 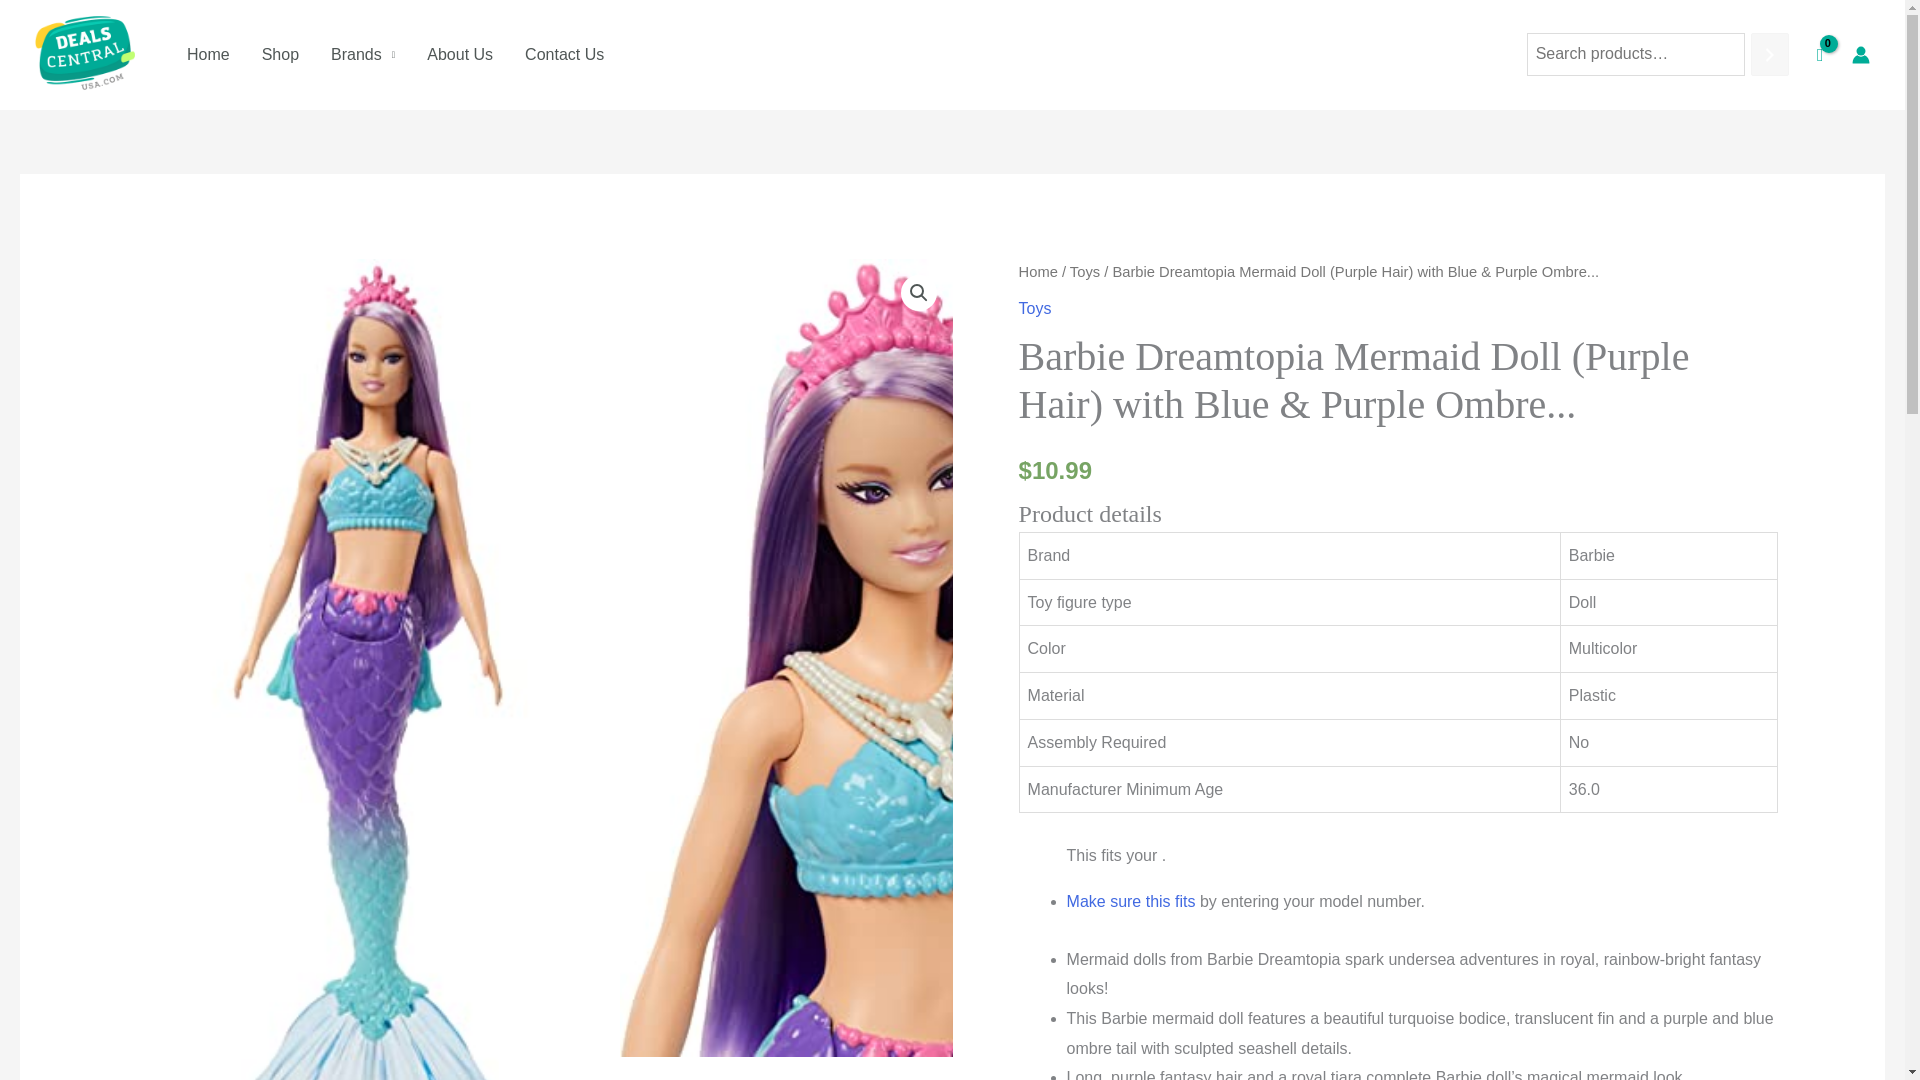 What do you see at coordinates (564, 54) in the screenshot?
I see `Contact Us` at bounding box center [564, 54].